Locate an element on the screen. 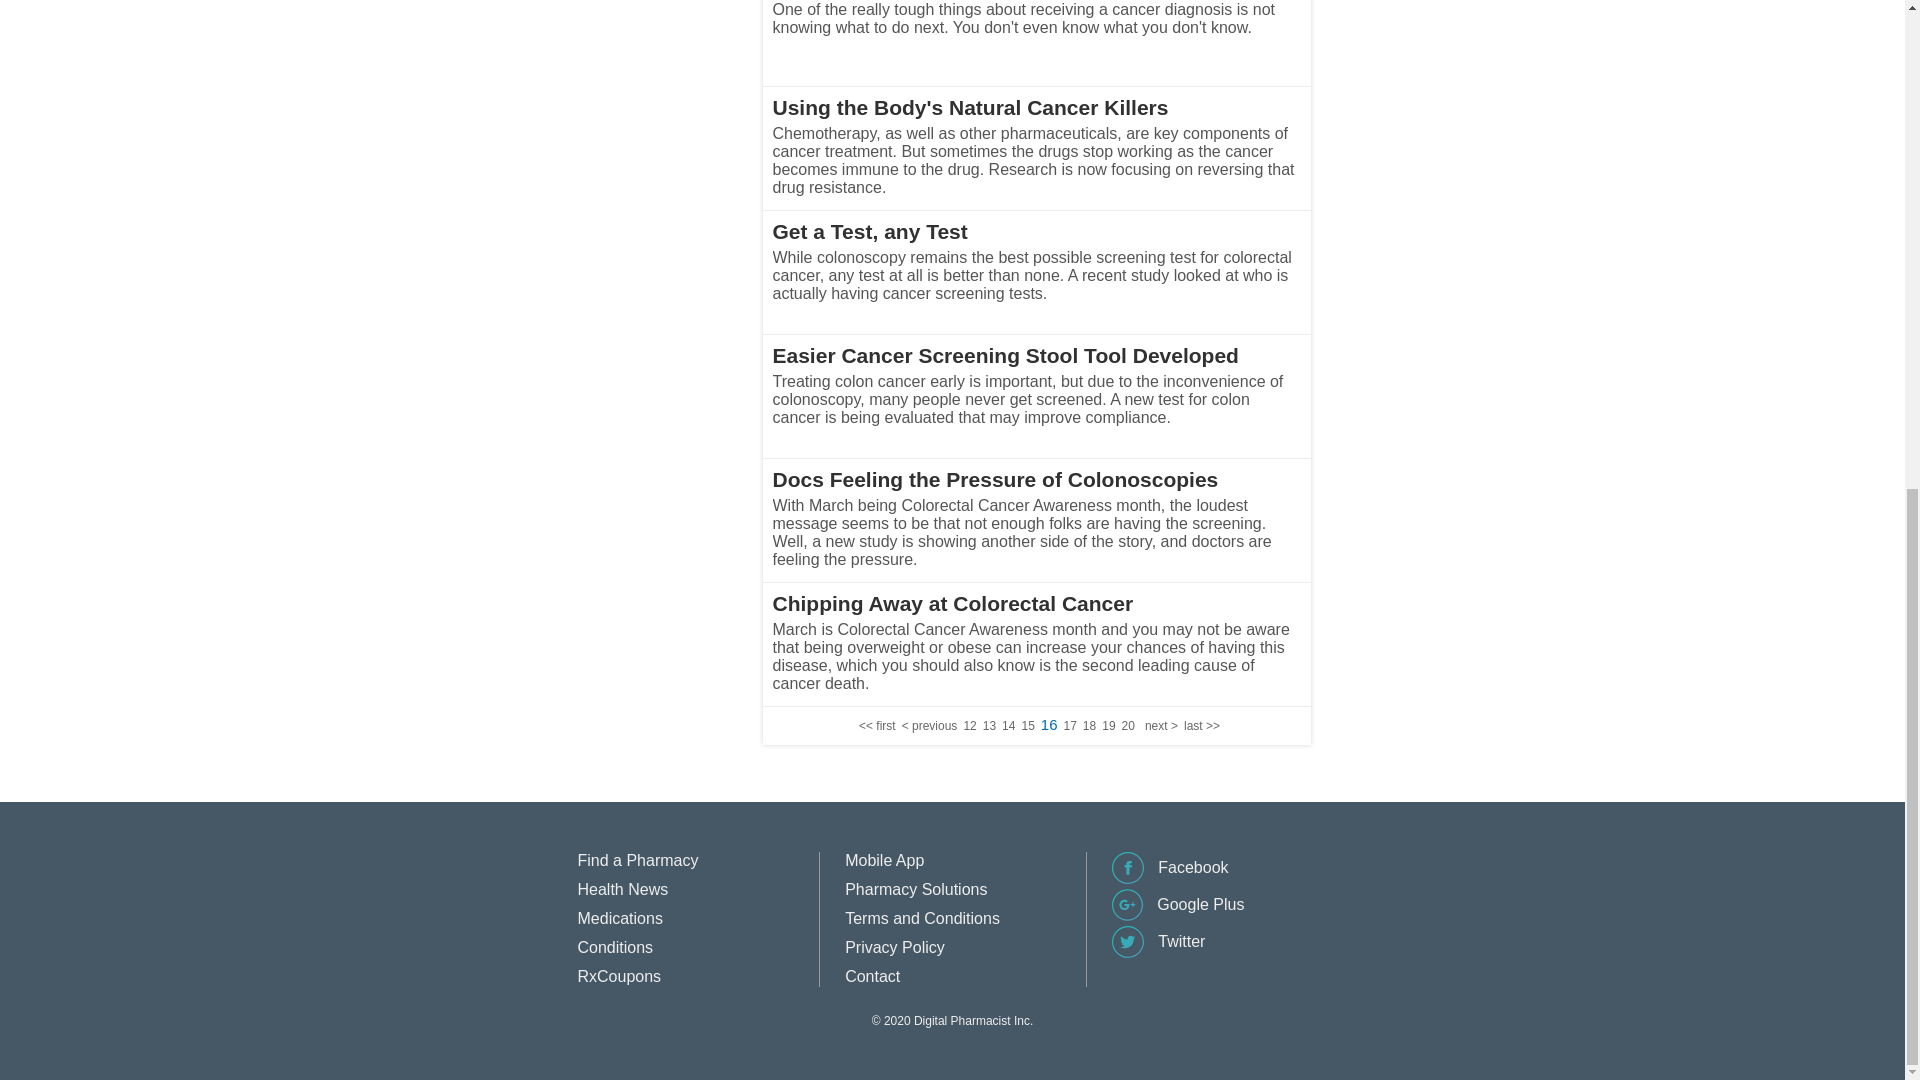 The image size is (1920, 1080). 15 is located at coordinates (1028, 726).